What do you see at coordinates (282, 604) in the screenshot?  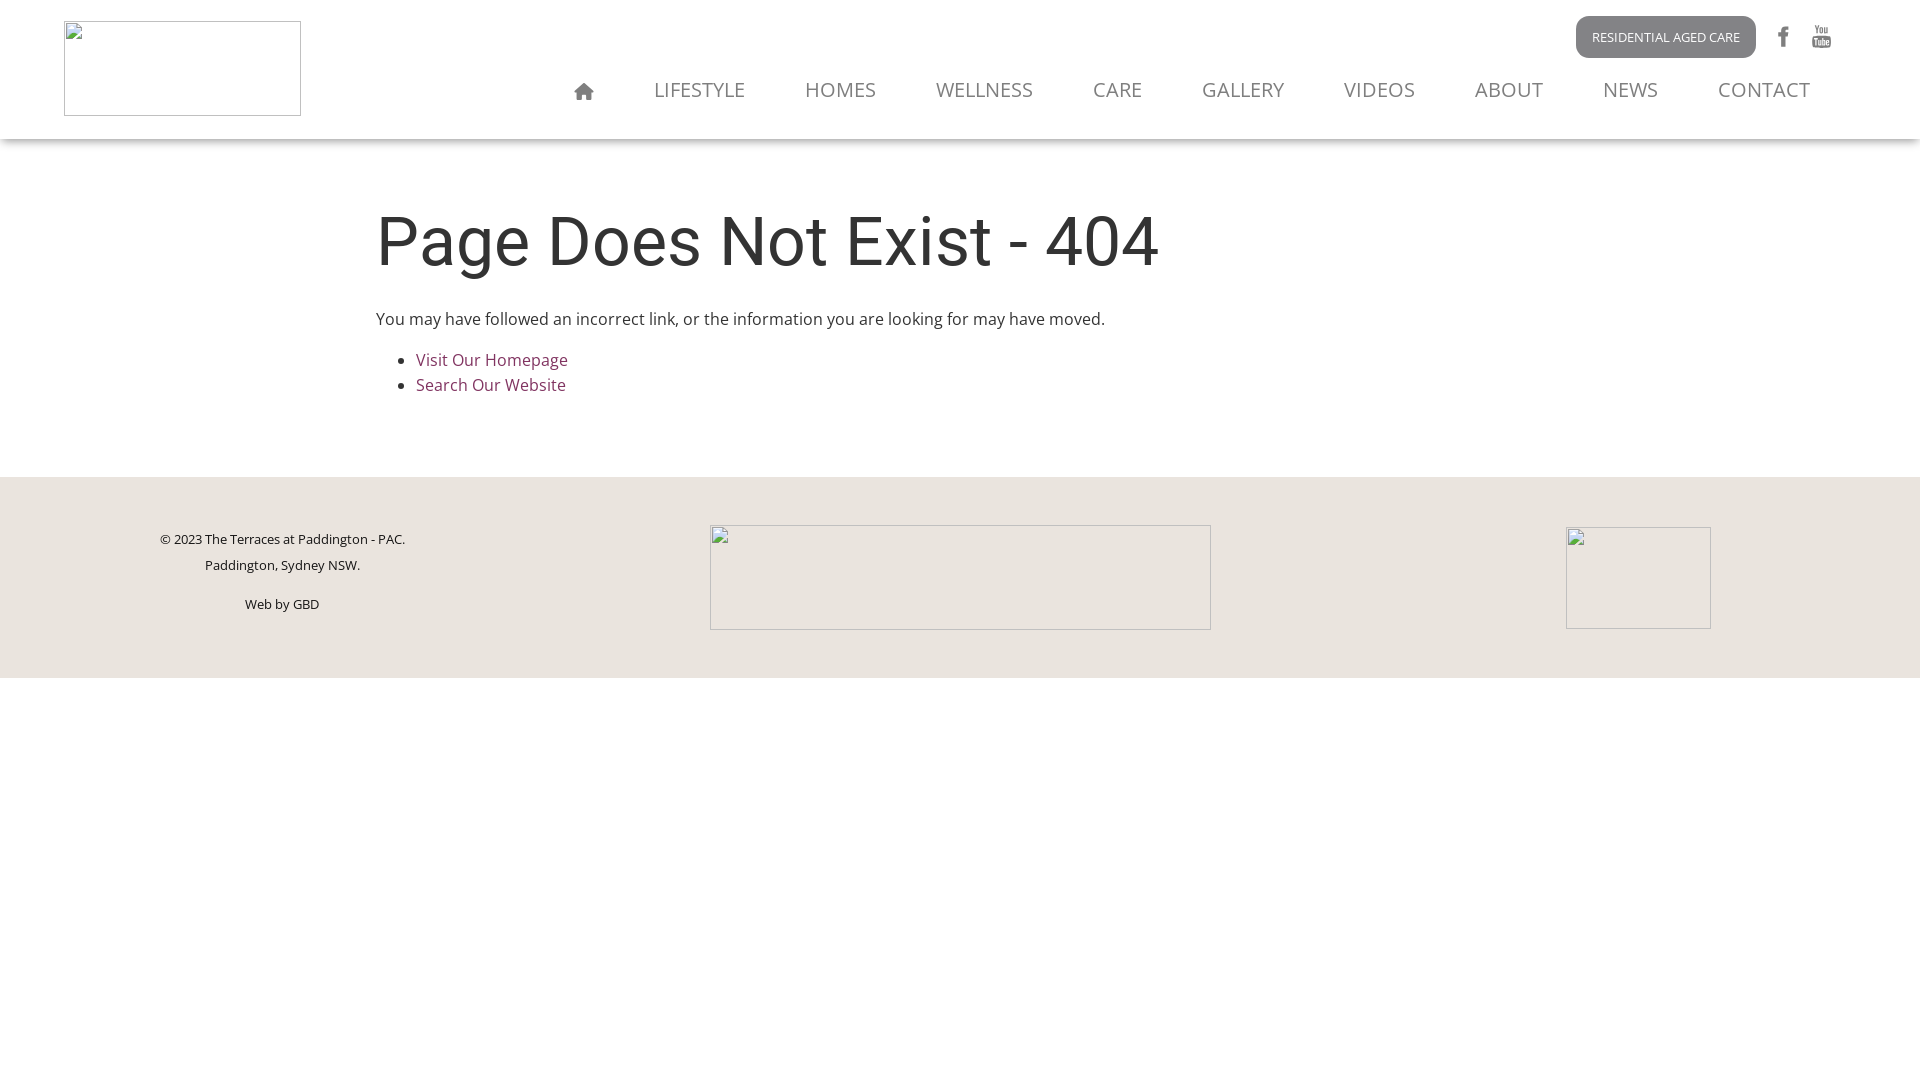 I see `Web by GBD` at bounding box center [282, 604].